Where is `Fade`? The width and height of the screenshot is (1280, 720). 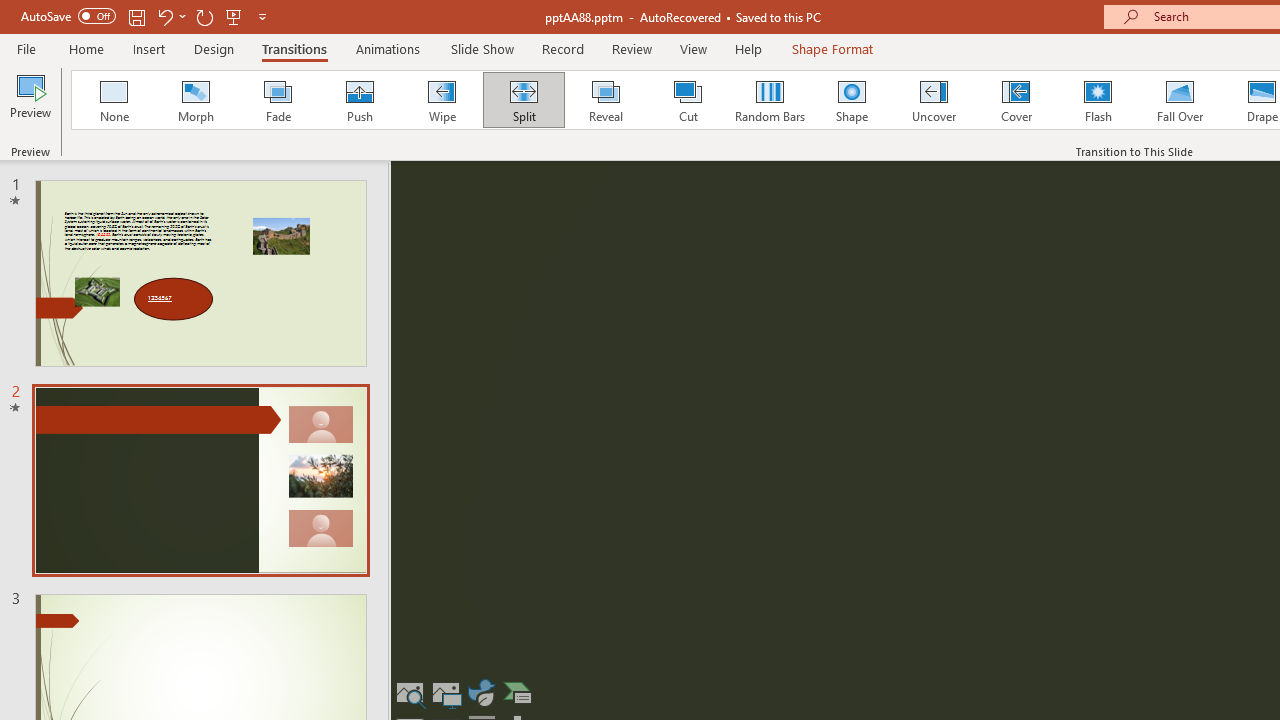
Fade is located at coordinates (277, 100).